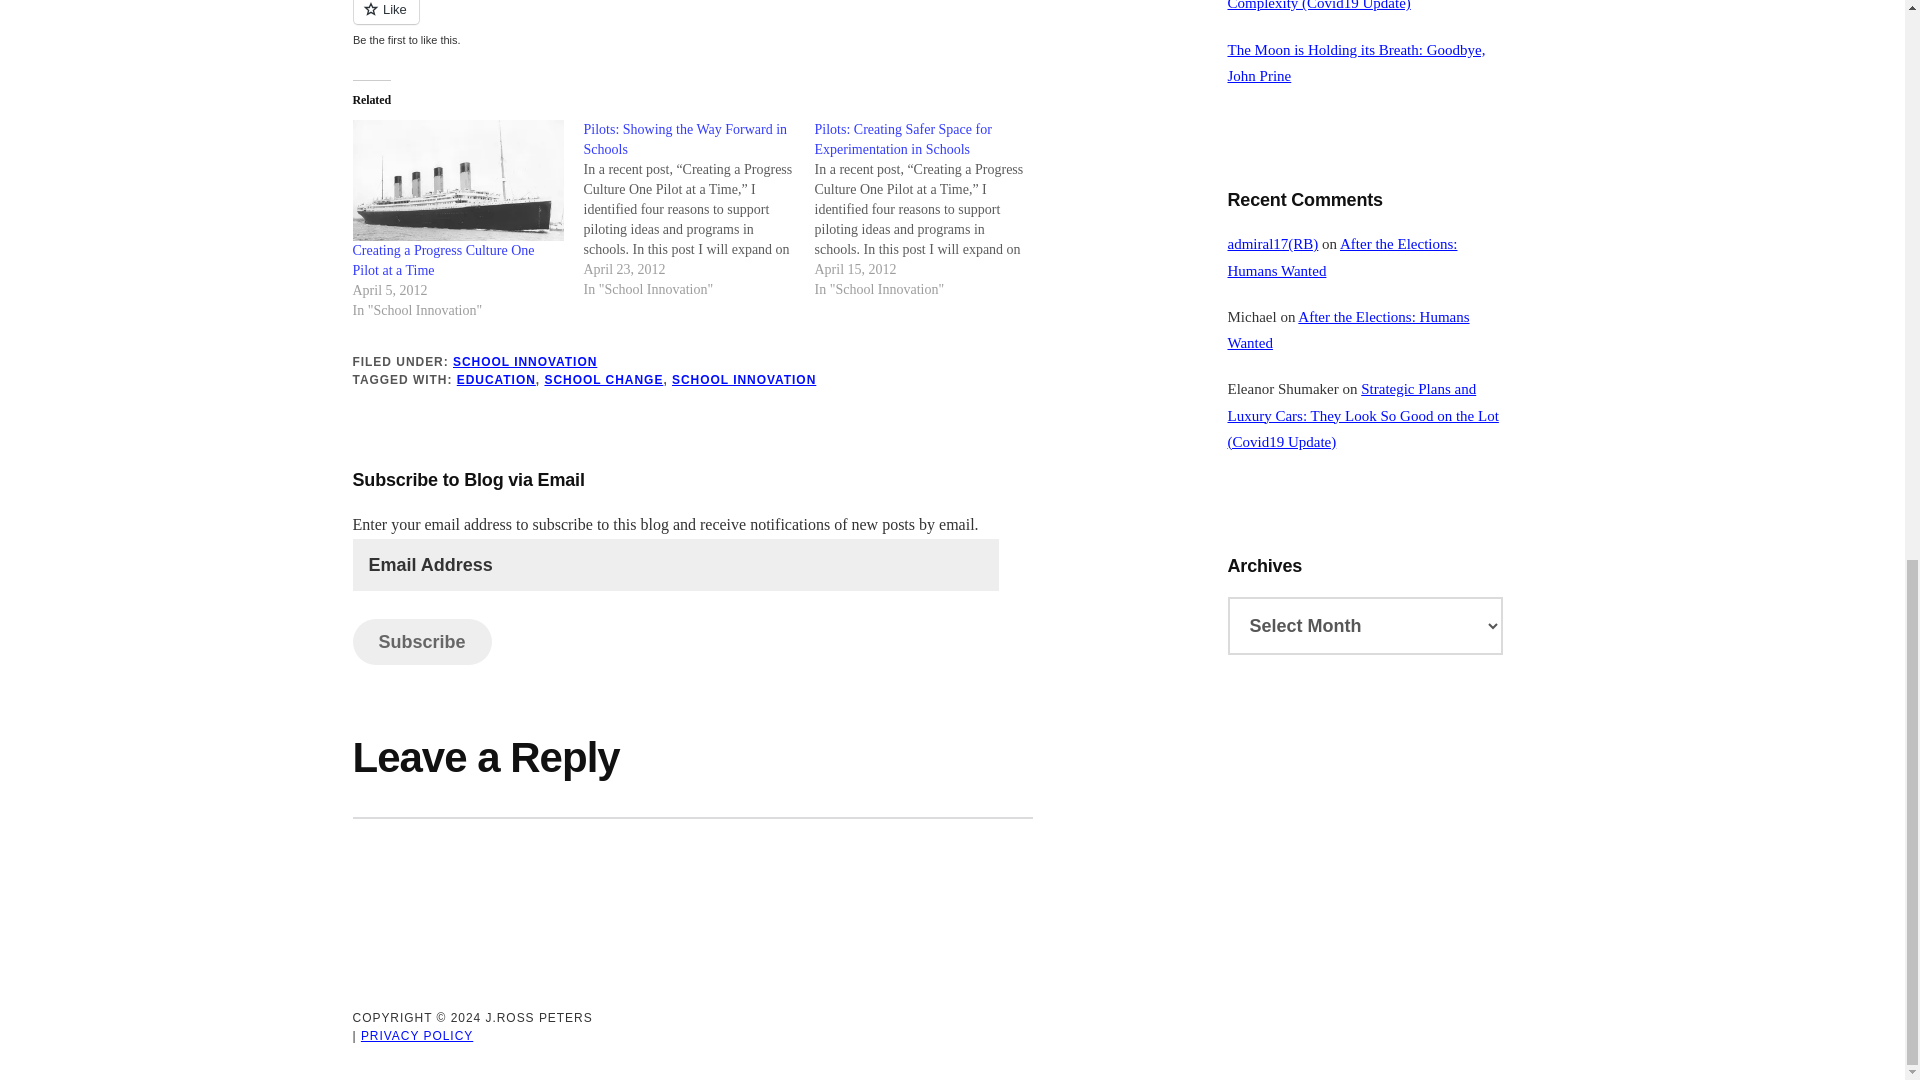 This screenshot has width=1920, height=1080. What do you see at coordinates (456, 180) in the screenshot?
I see `Creating a Progress Culture One Pilot at a Time` at bounding box center [456, 180].